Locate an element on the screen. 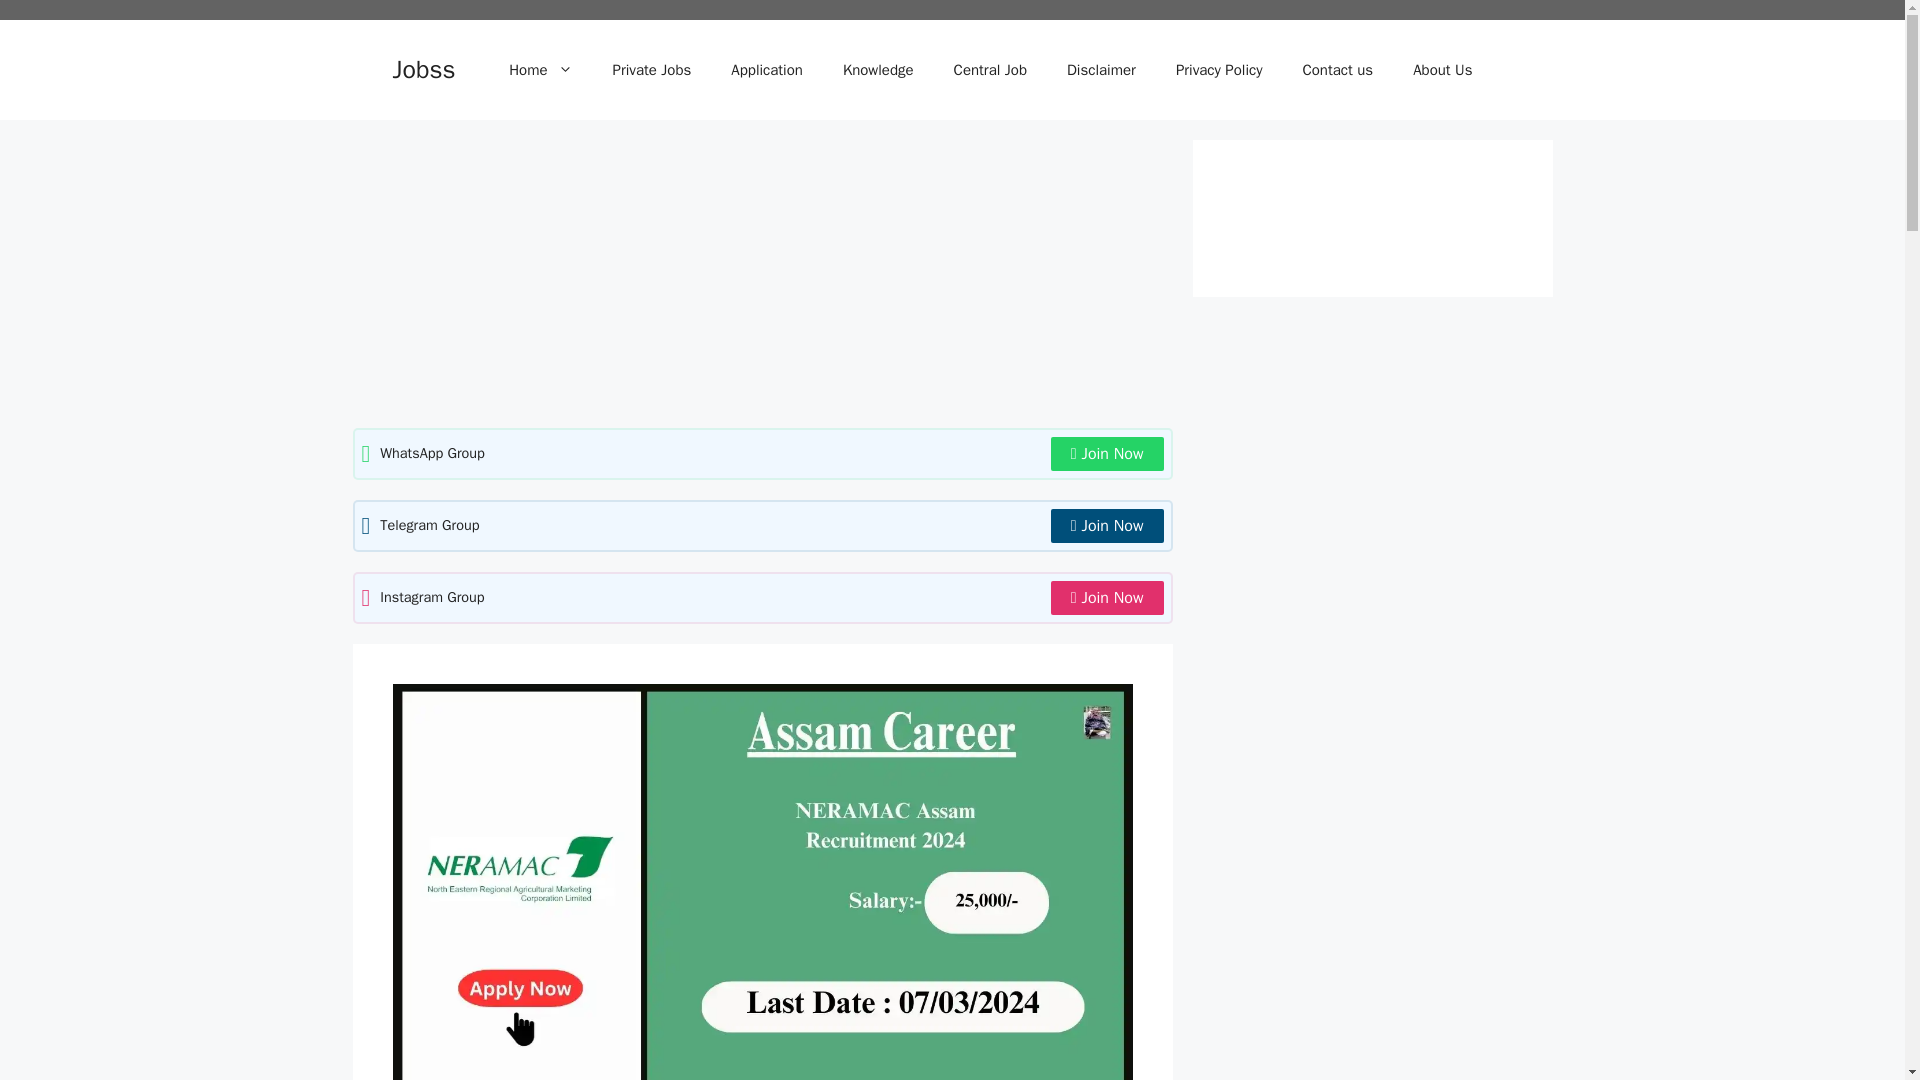  Contact us is located at coordinates (1338, 70).